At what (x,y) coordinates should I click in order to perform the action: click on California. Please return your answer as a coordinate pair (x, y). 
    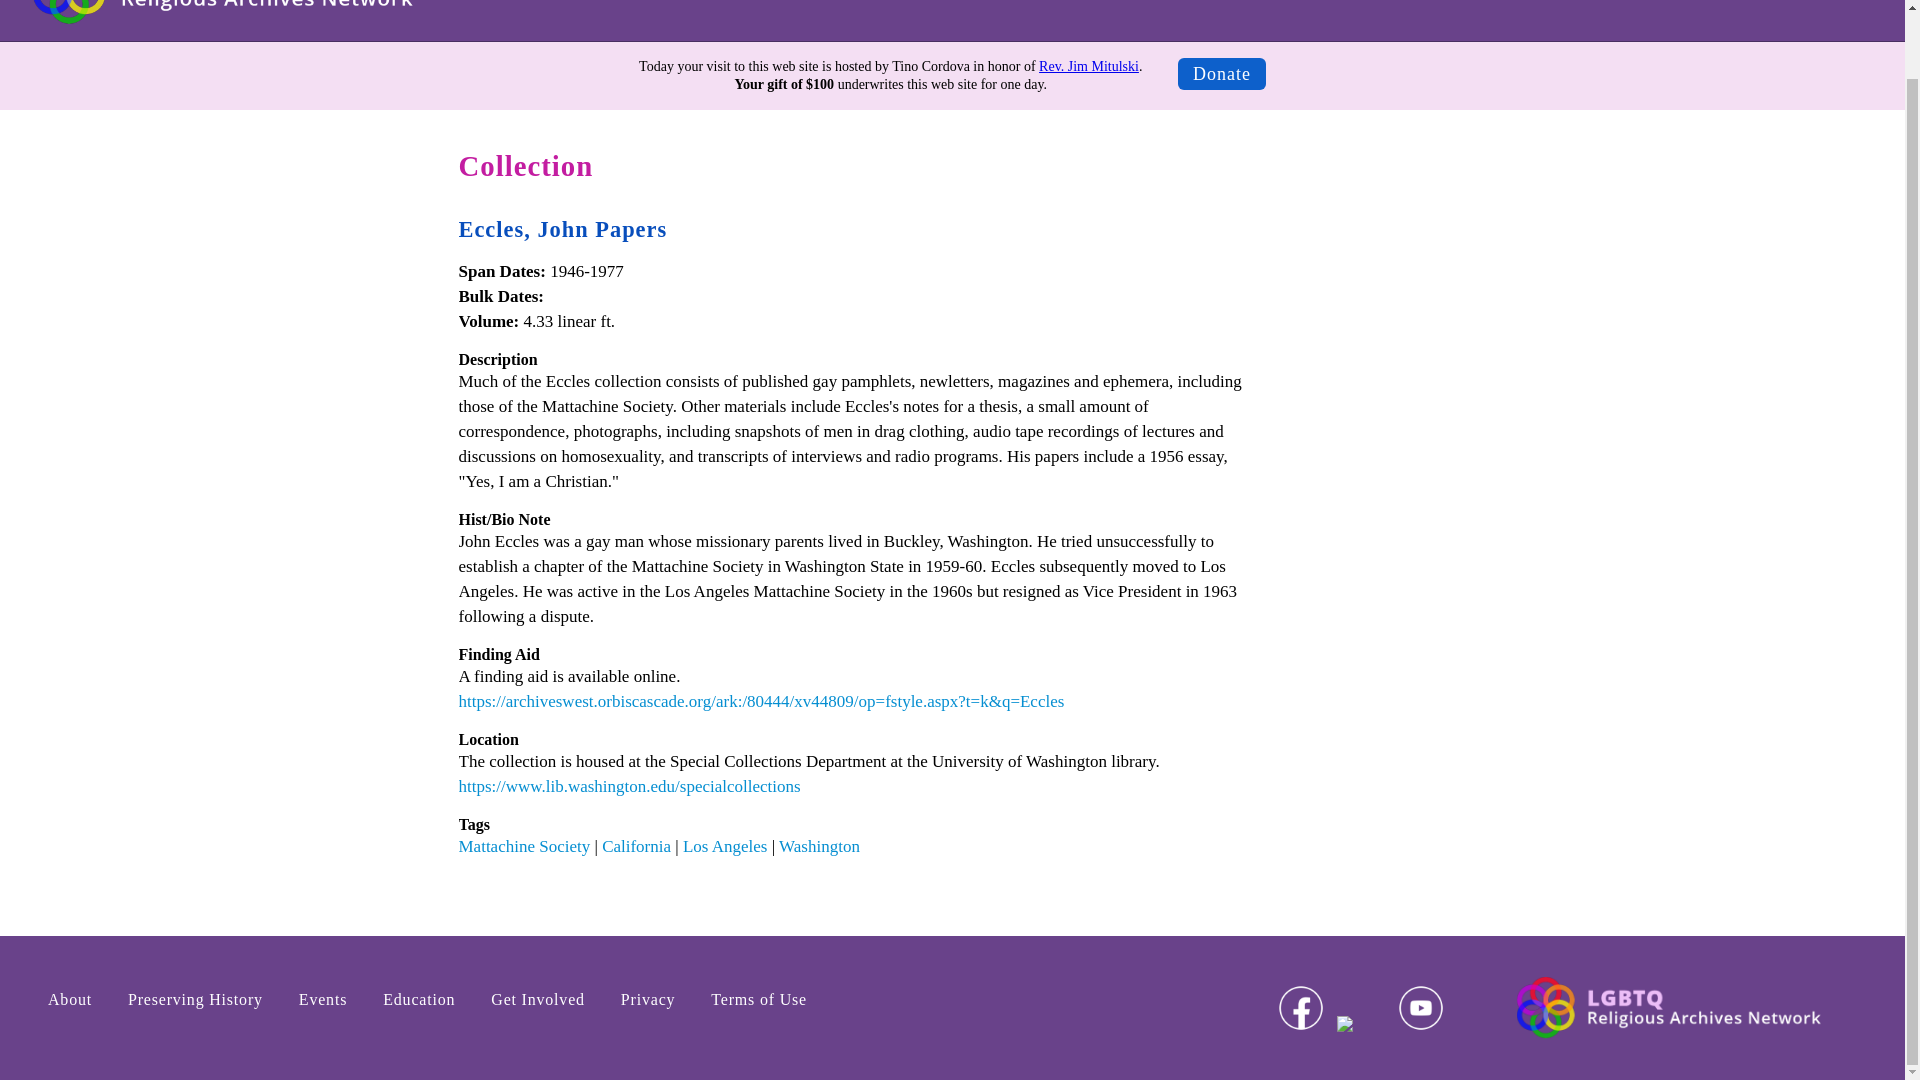
    Looking at the image, I should click on (636, 846).